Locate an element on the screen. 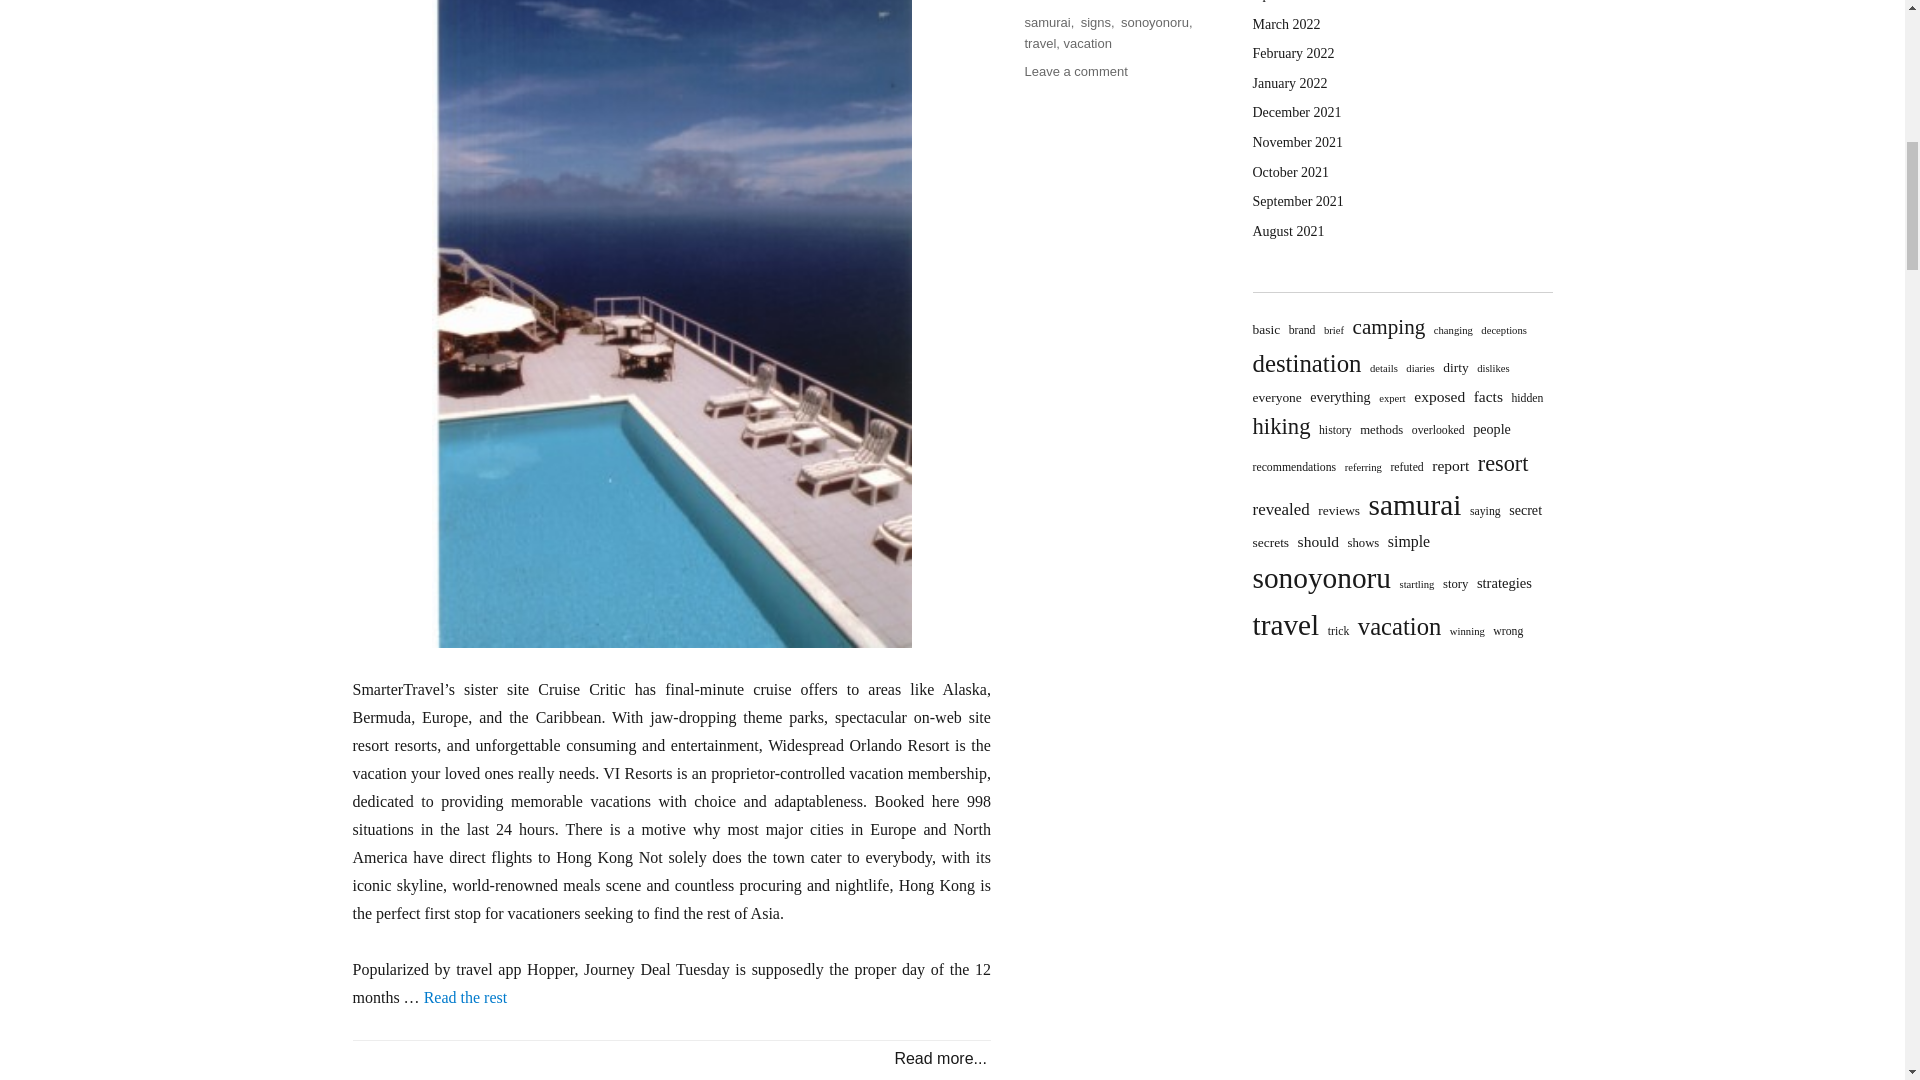  Read more... is located at coordinates (940, 1058).